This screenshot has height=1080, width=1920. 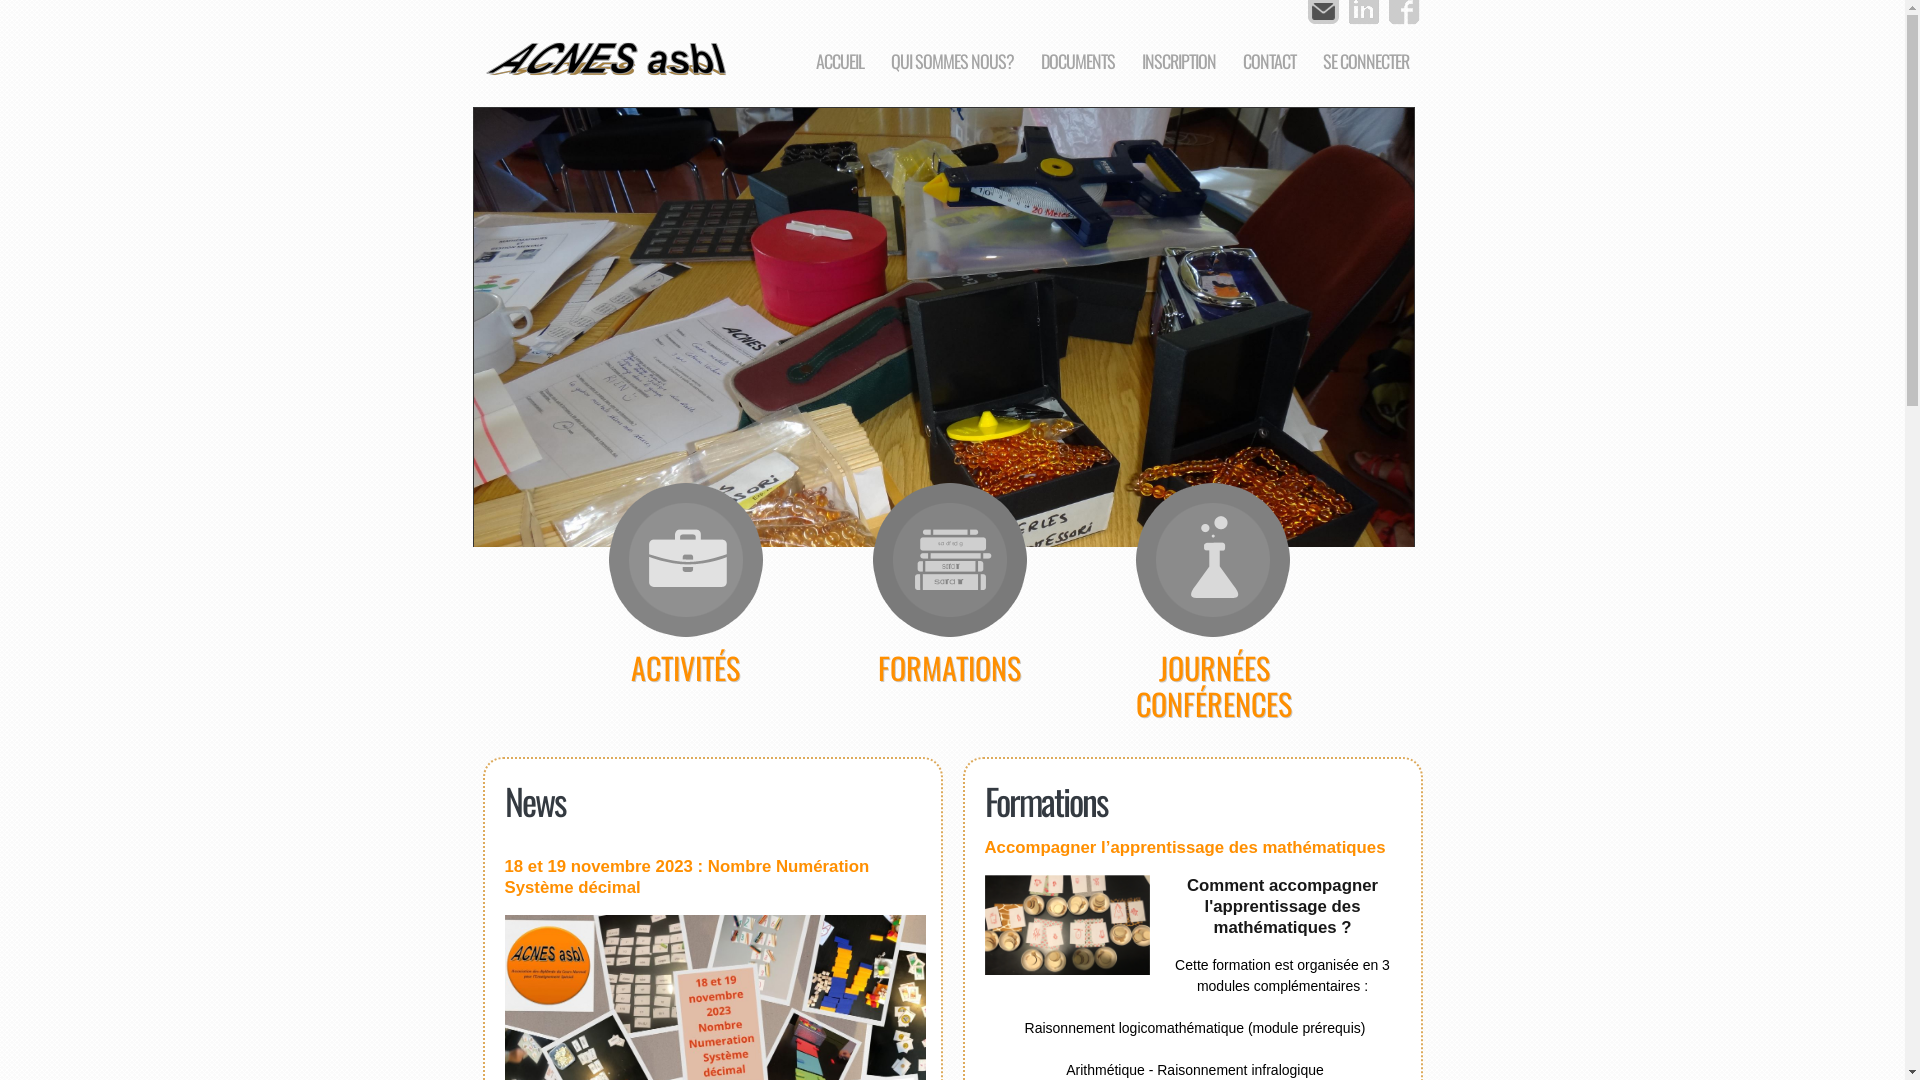 I want to click on ACCUEIL, so click(x=840, y=62).